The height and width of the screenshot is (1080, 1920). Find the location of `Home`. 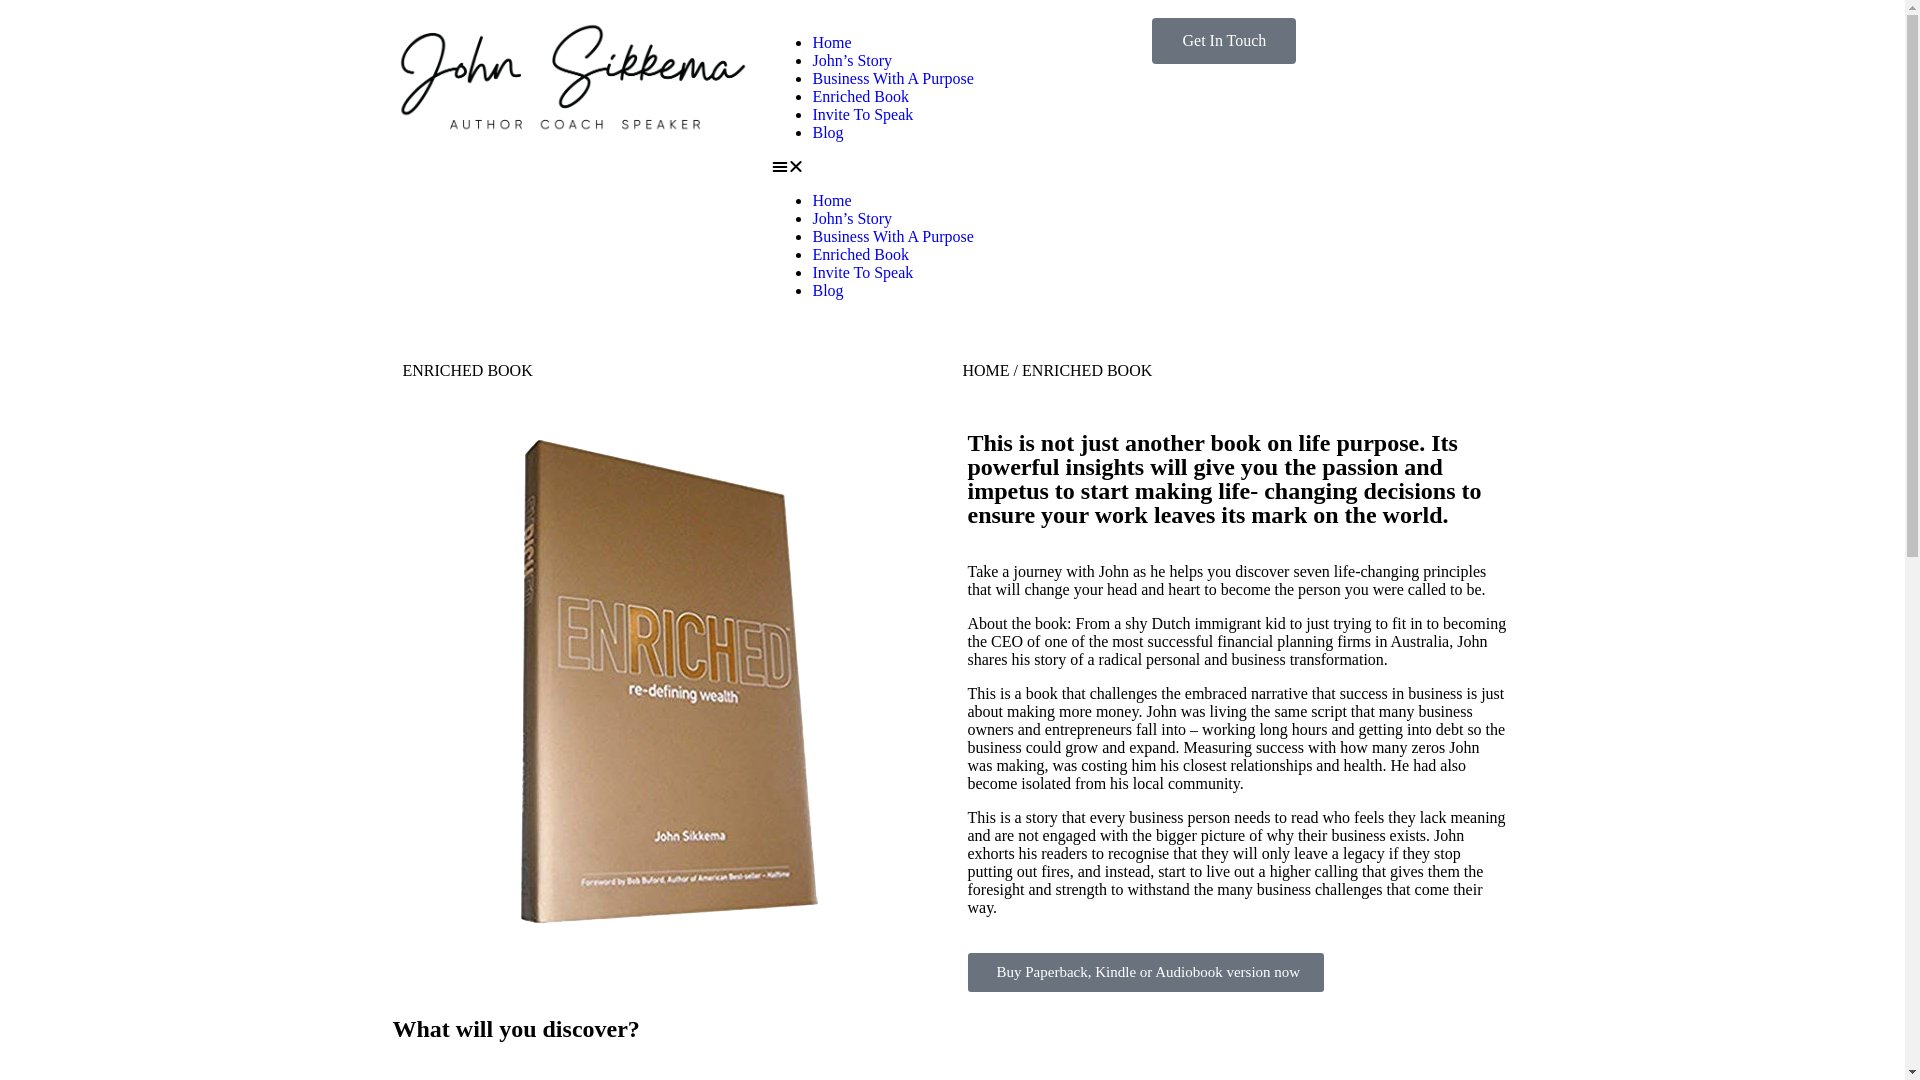

Home is located at coordinates (832, 42).